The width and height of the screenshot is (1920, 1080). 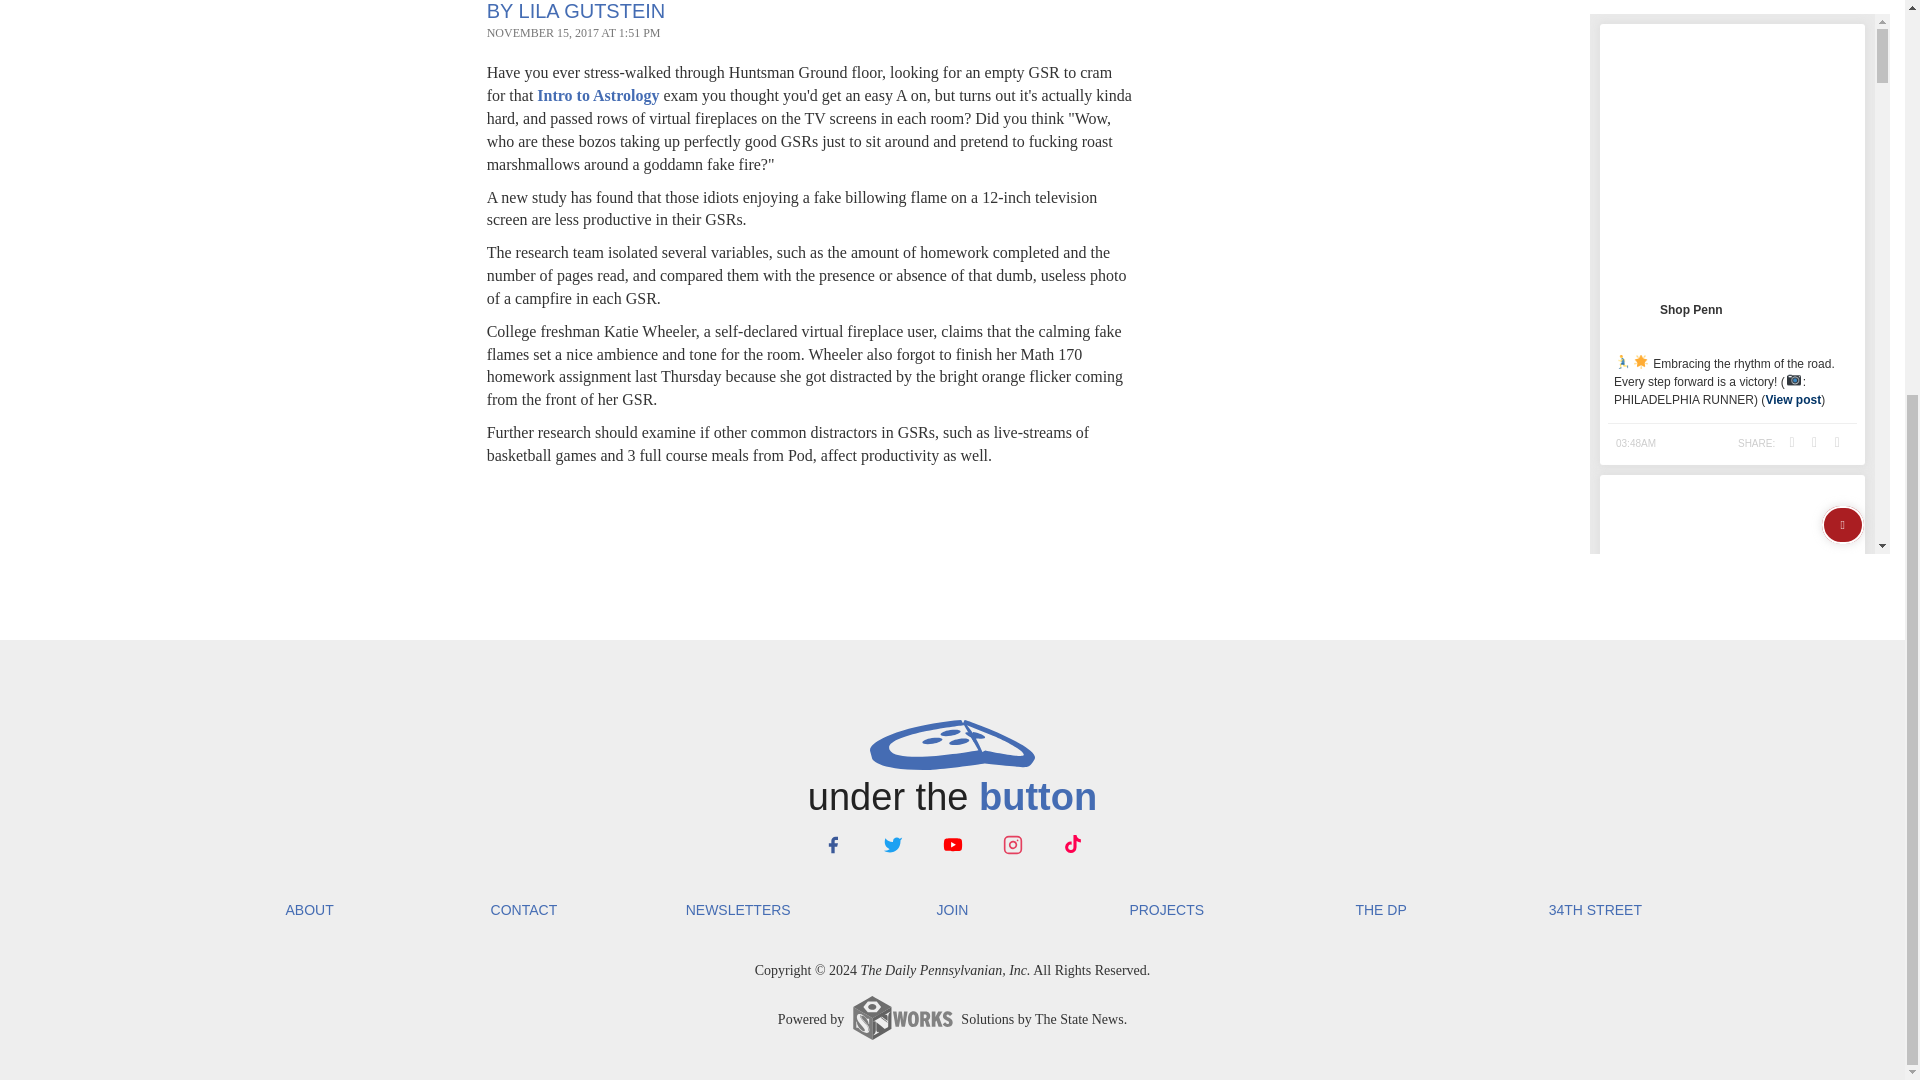 I want to click on ABOUT, so click(x=308, y=910).